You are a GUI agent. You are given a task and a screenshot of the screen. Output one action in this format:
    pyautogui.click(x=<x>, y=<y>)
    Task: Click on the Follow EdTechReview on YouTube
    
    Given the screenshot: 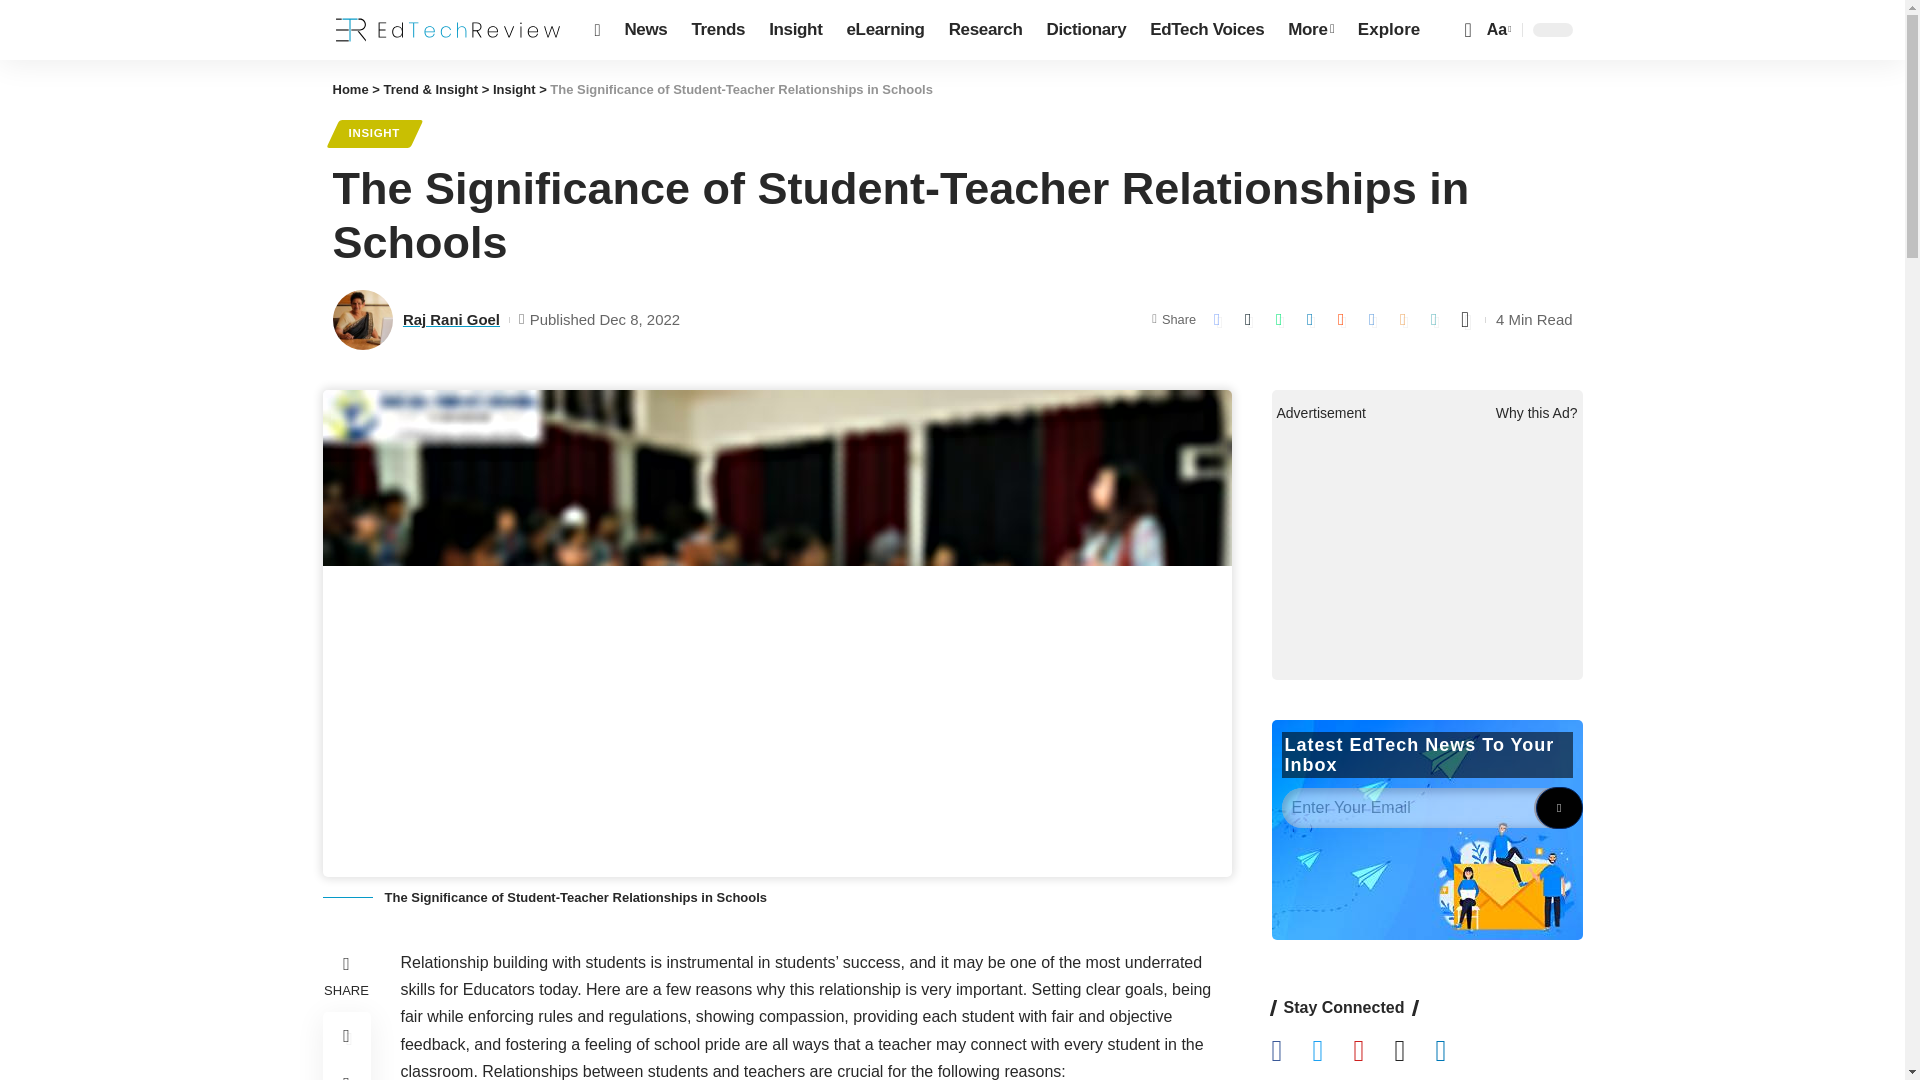 What is the action you would take?
    pyautogui.click(x=1373, y=1052)
    